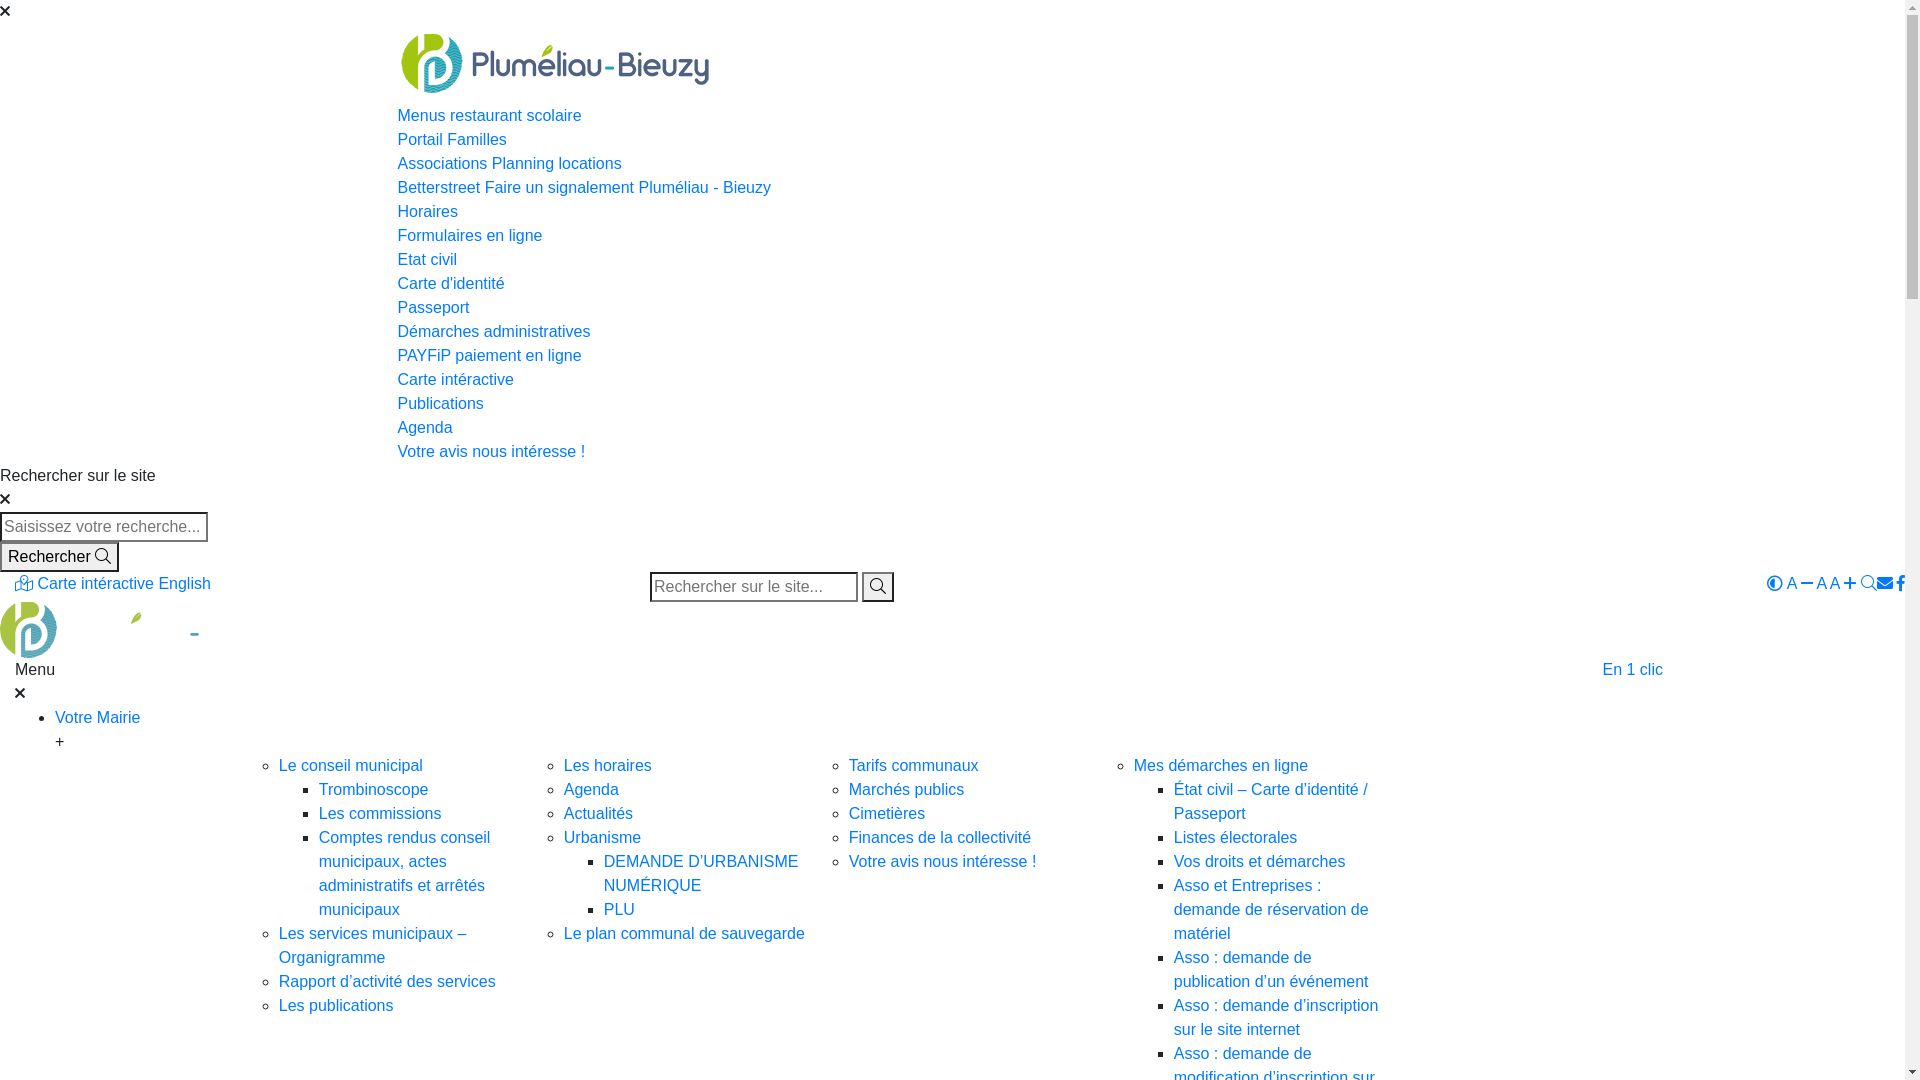 The image size is (1920, 1080). I want to click on A, so click(1822, 584).